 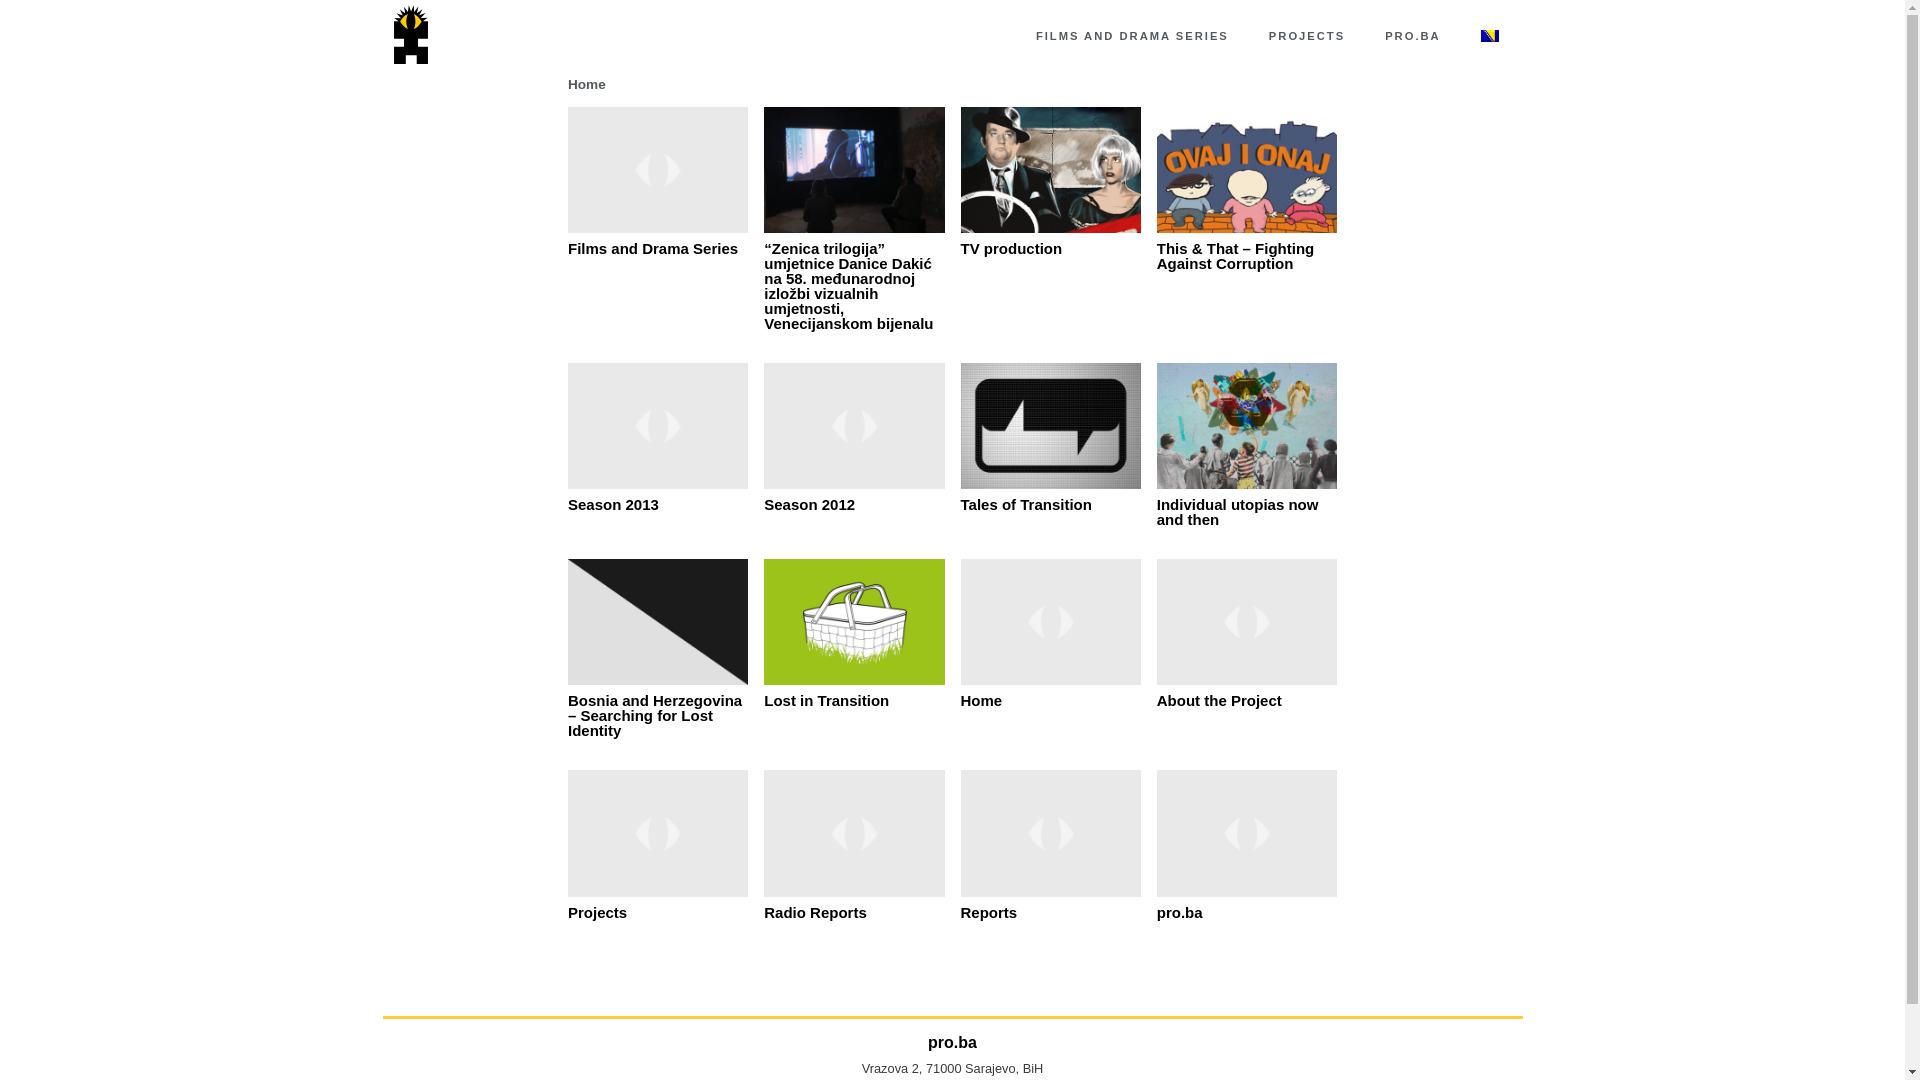 I want to click on Projects, so click(x=598, y=912).